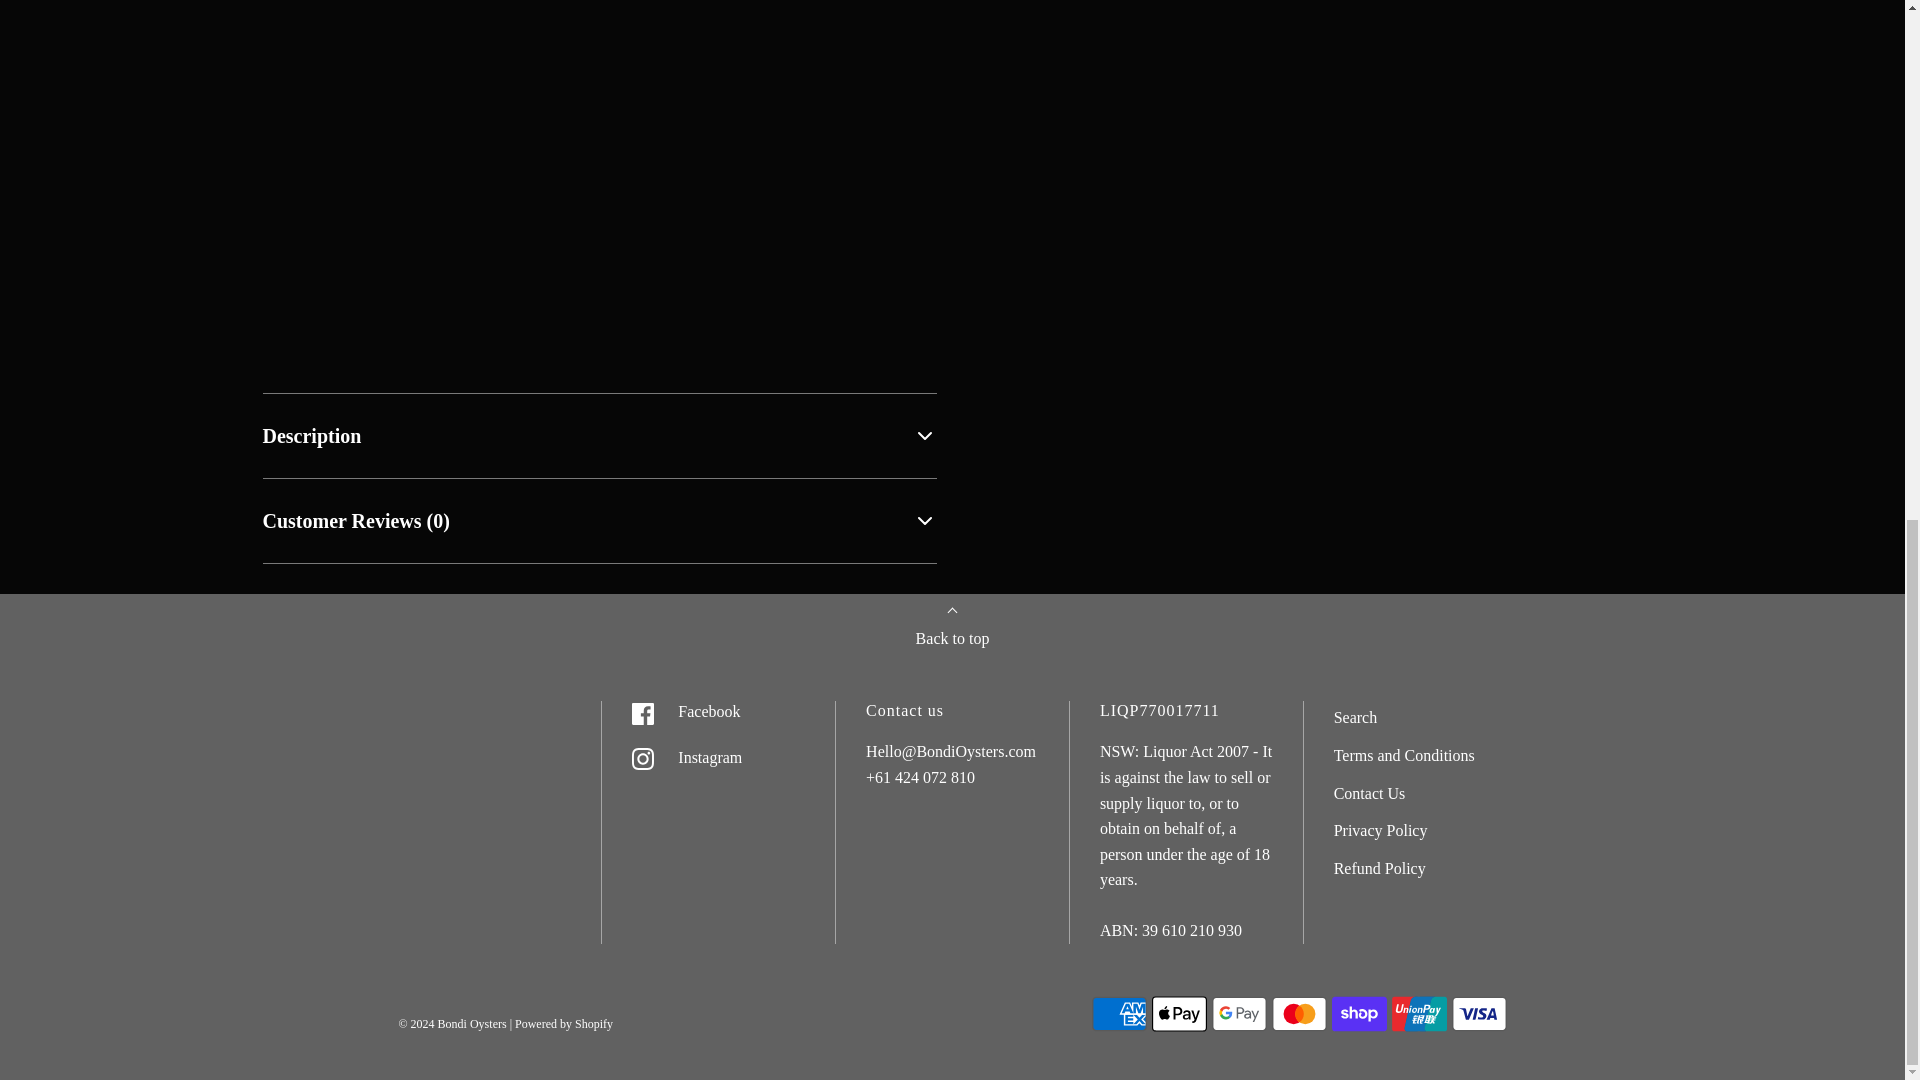 This screenshot has height=1080, width=1920. What do you see at coordinates (1239, 1013) in the screenshot?
I see `Google Pay` at bounding box center [1239, 1013].